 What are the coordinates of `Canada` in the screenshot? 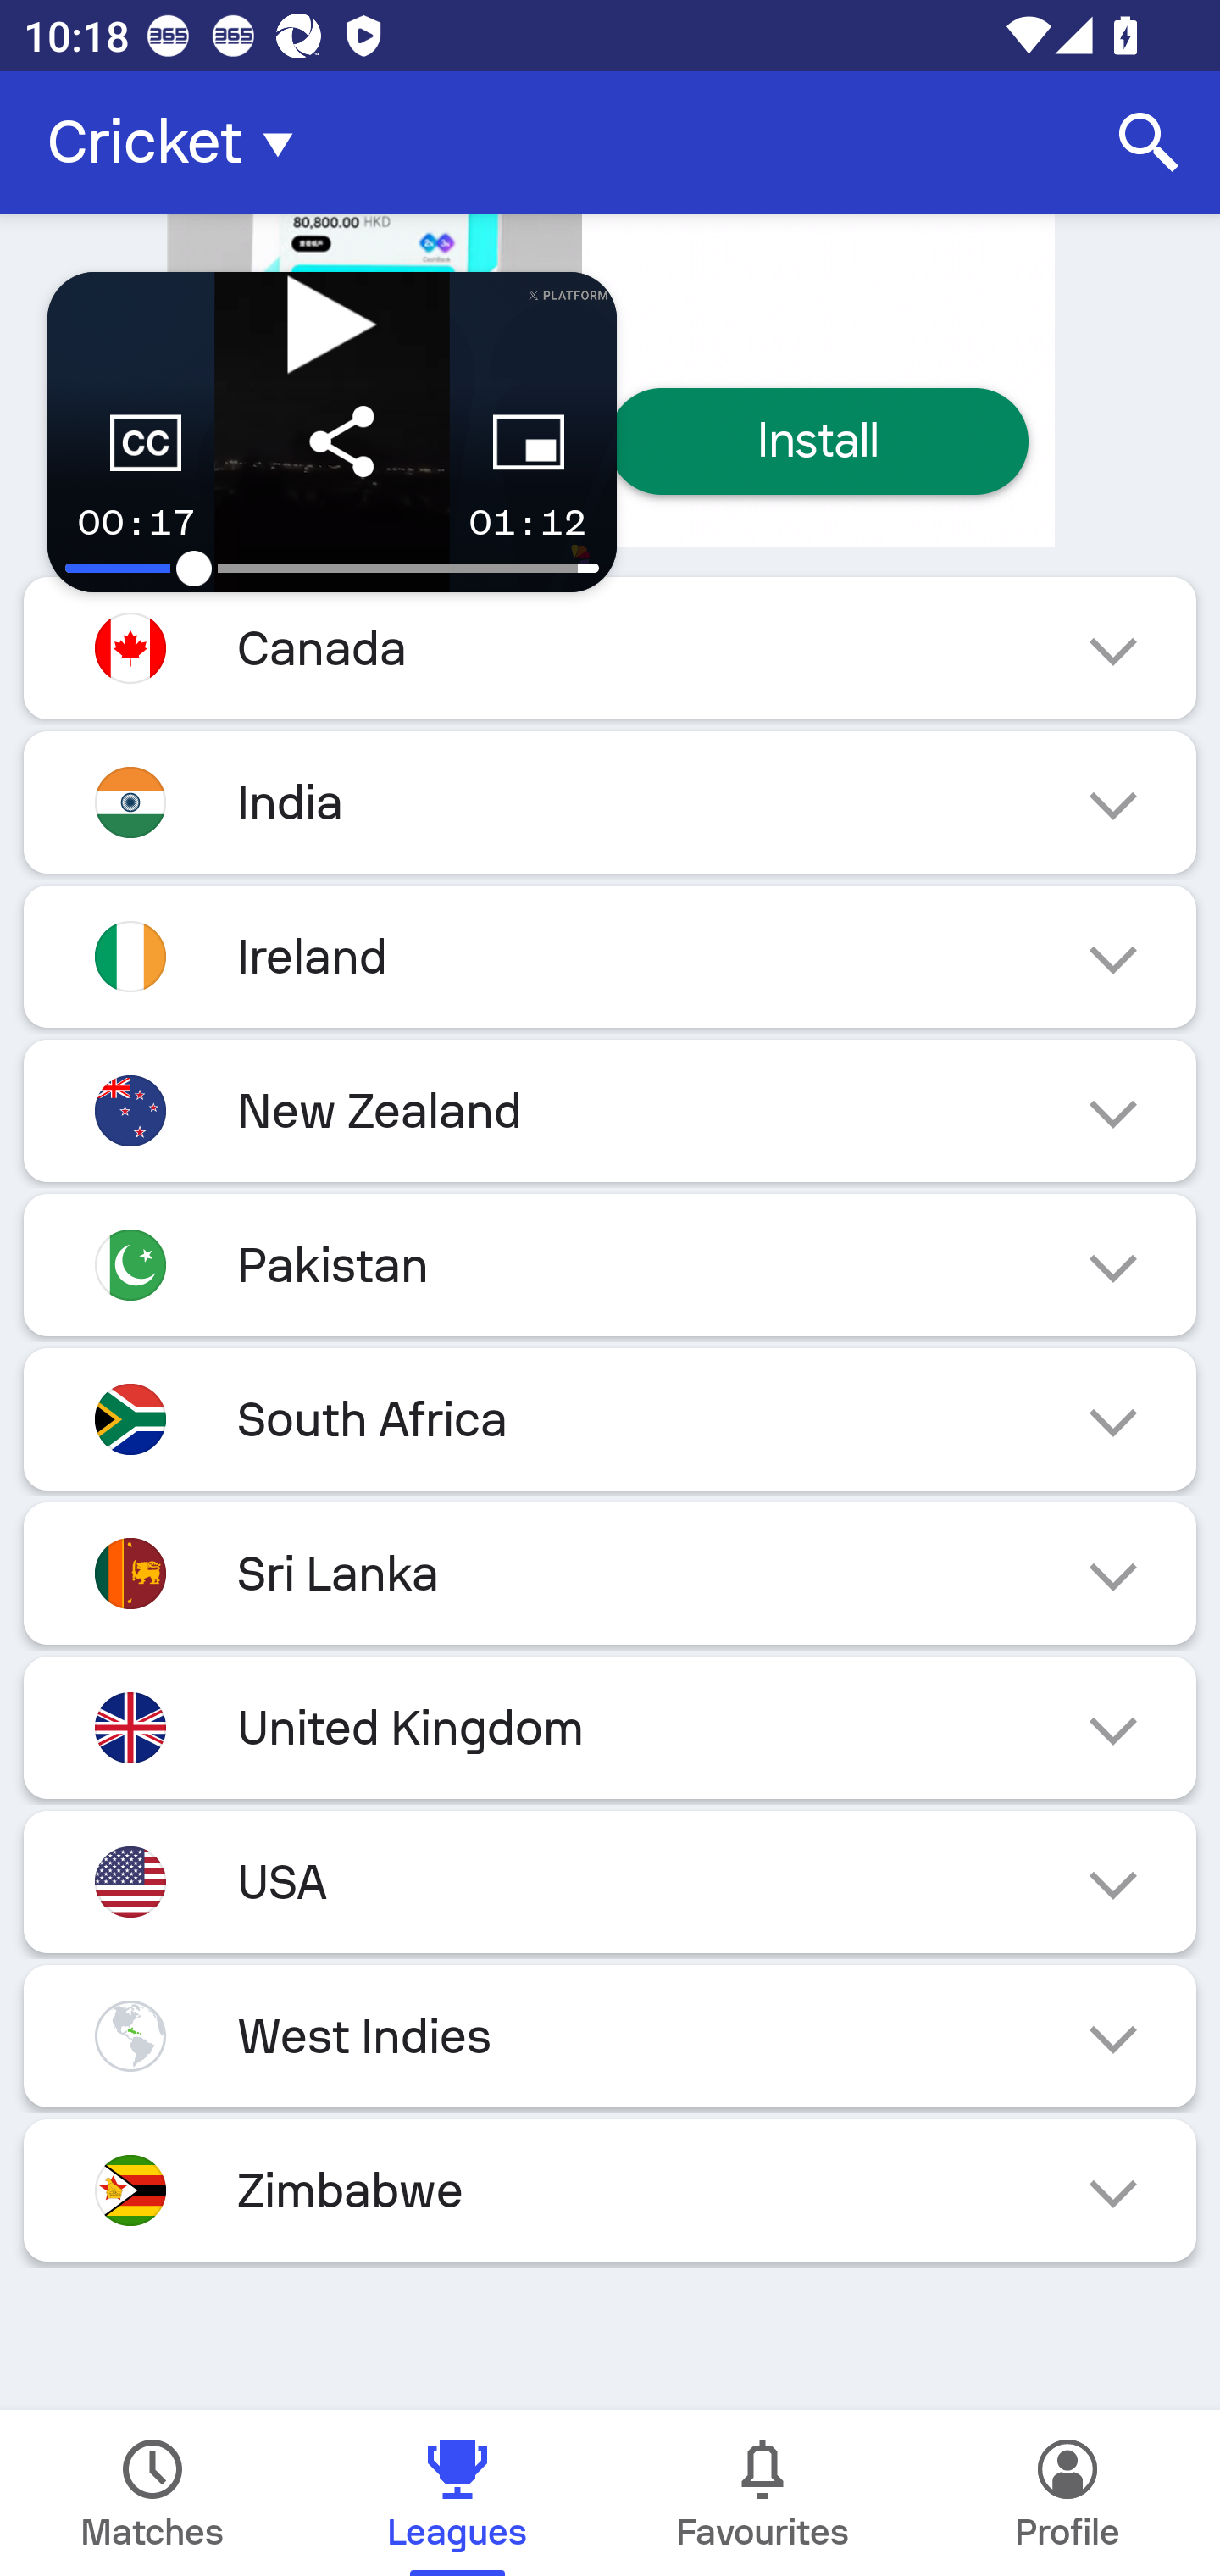 It's located at (610, 647).